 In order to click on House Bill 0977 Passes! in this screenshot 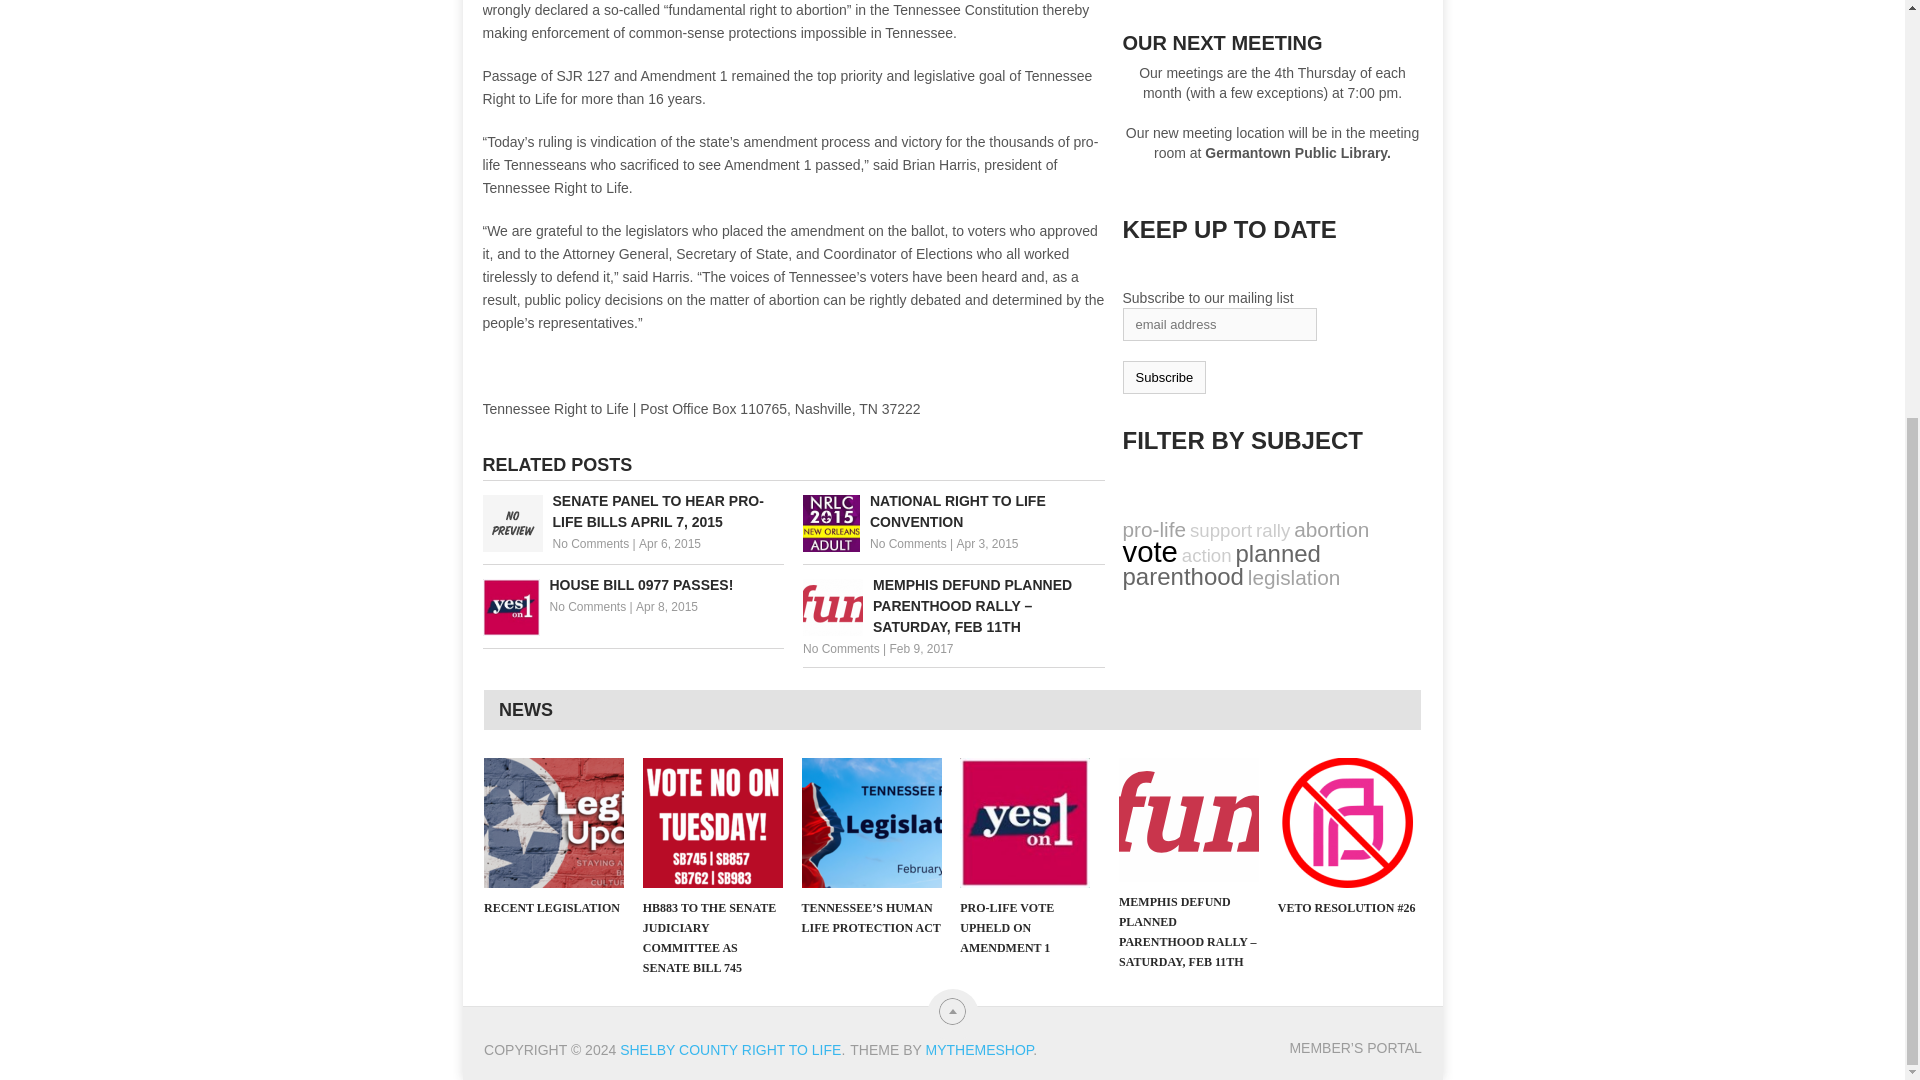, I will do `click(632, 585)`.